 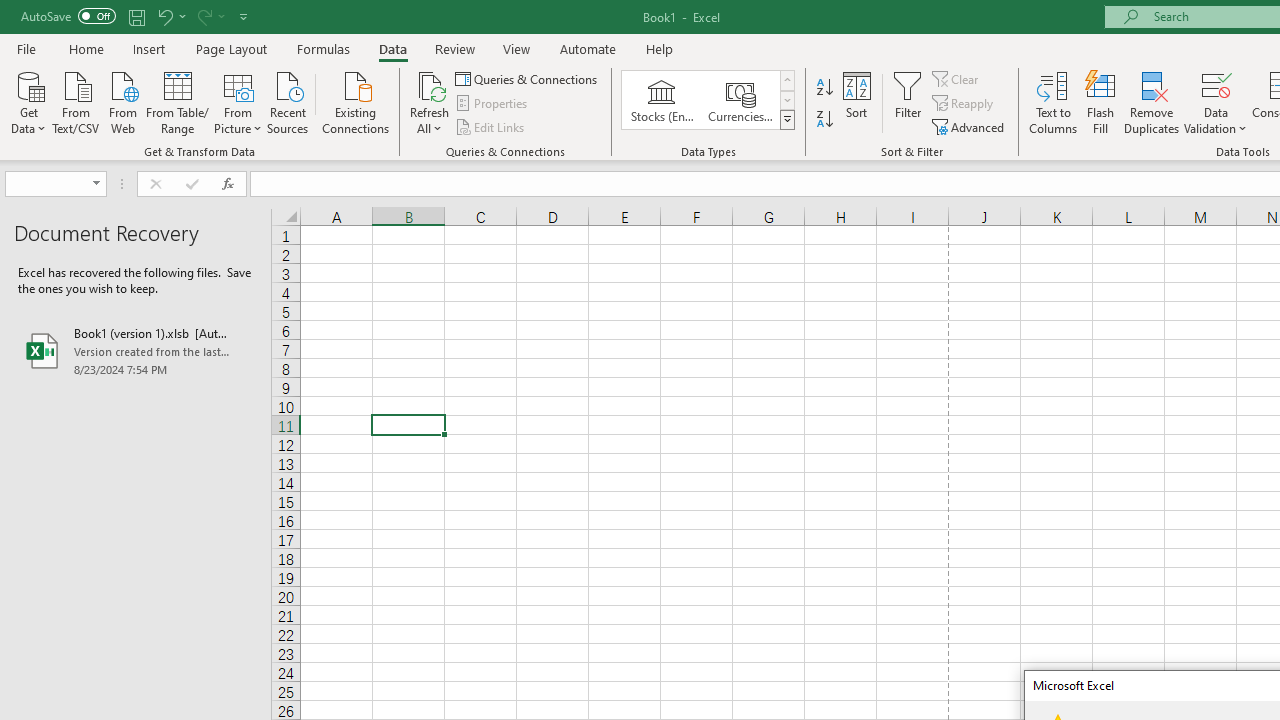 I want to click on Row up, so click(x=786, y=80).